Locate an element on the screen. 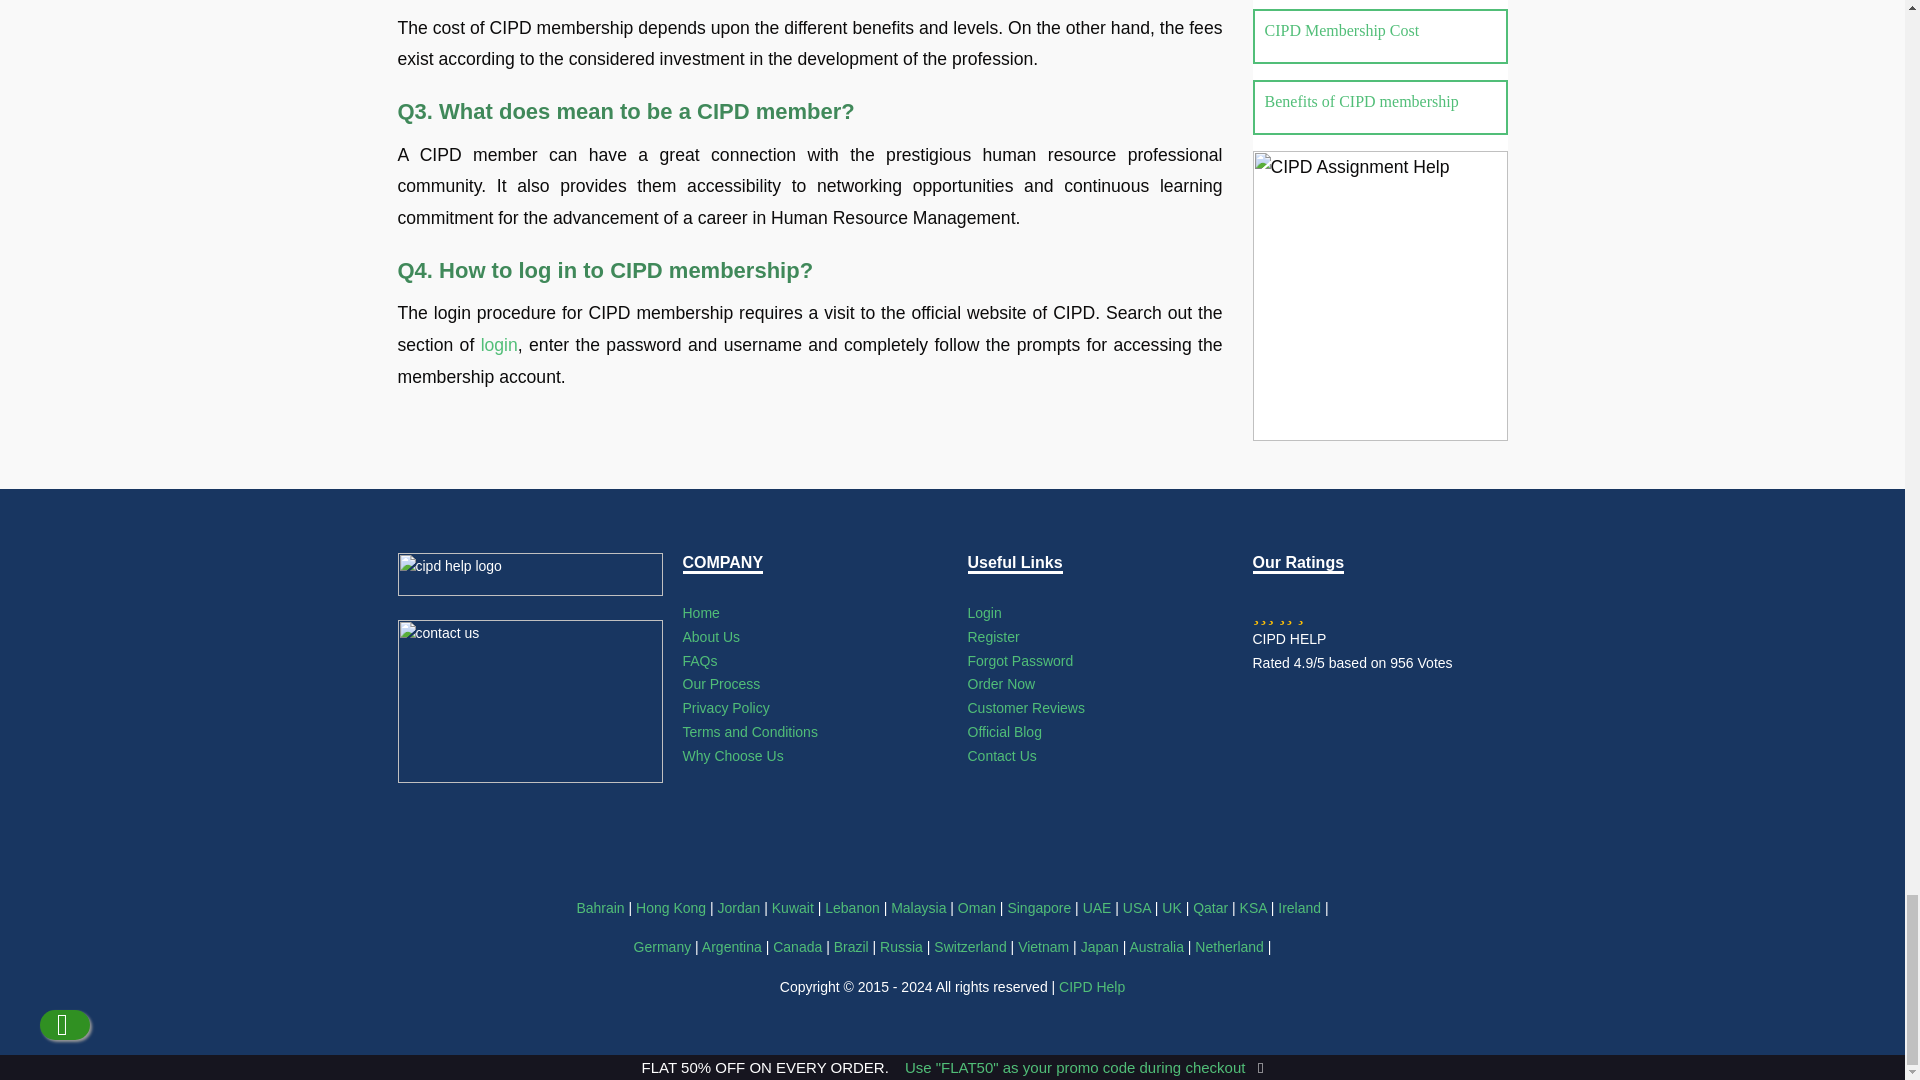  FAQs is located at coordinates (698, 660).